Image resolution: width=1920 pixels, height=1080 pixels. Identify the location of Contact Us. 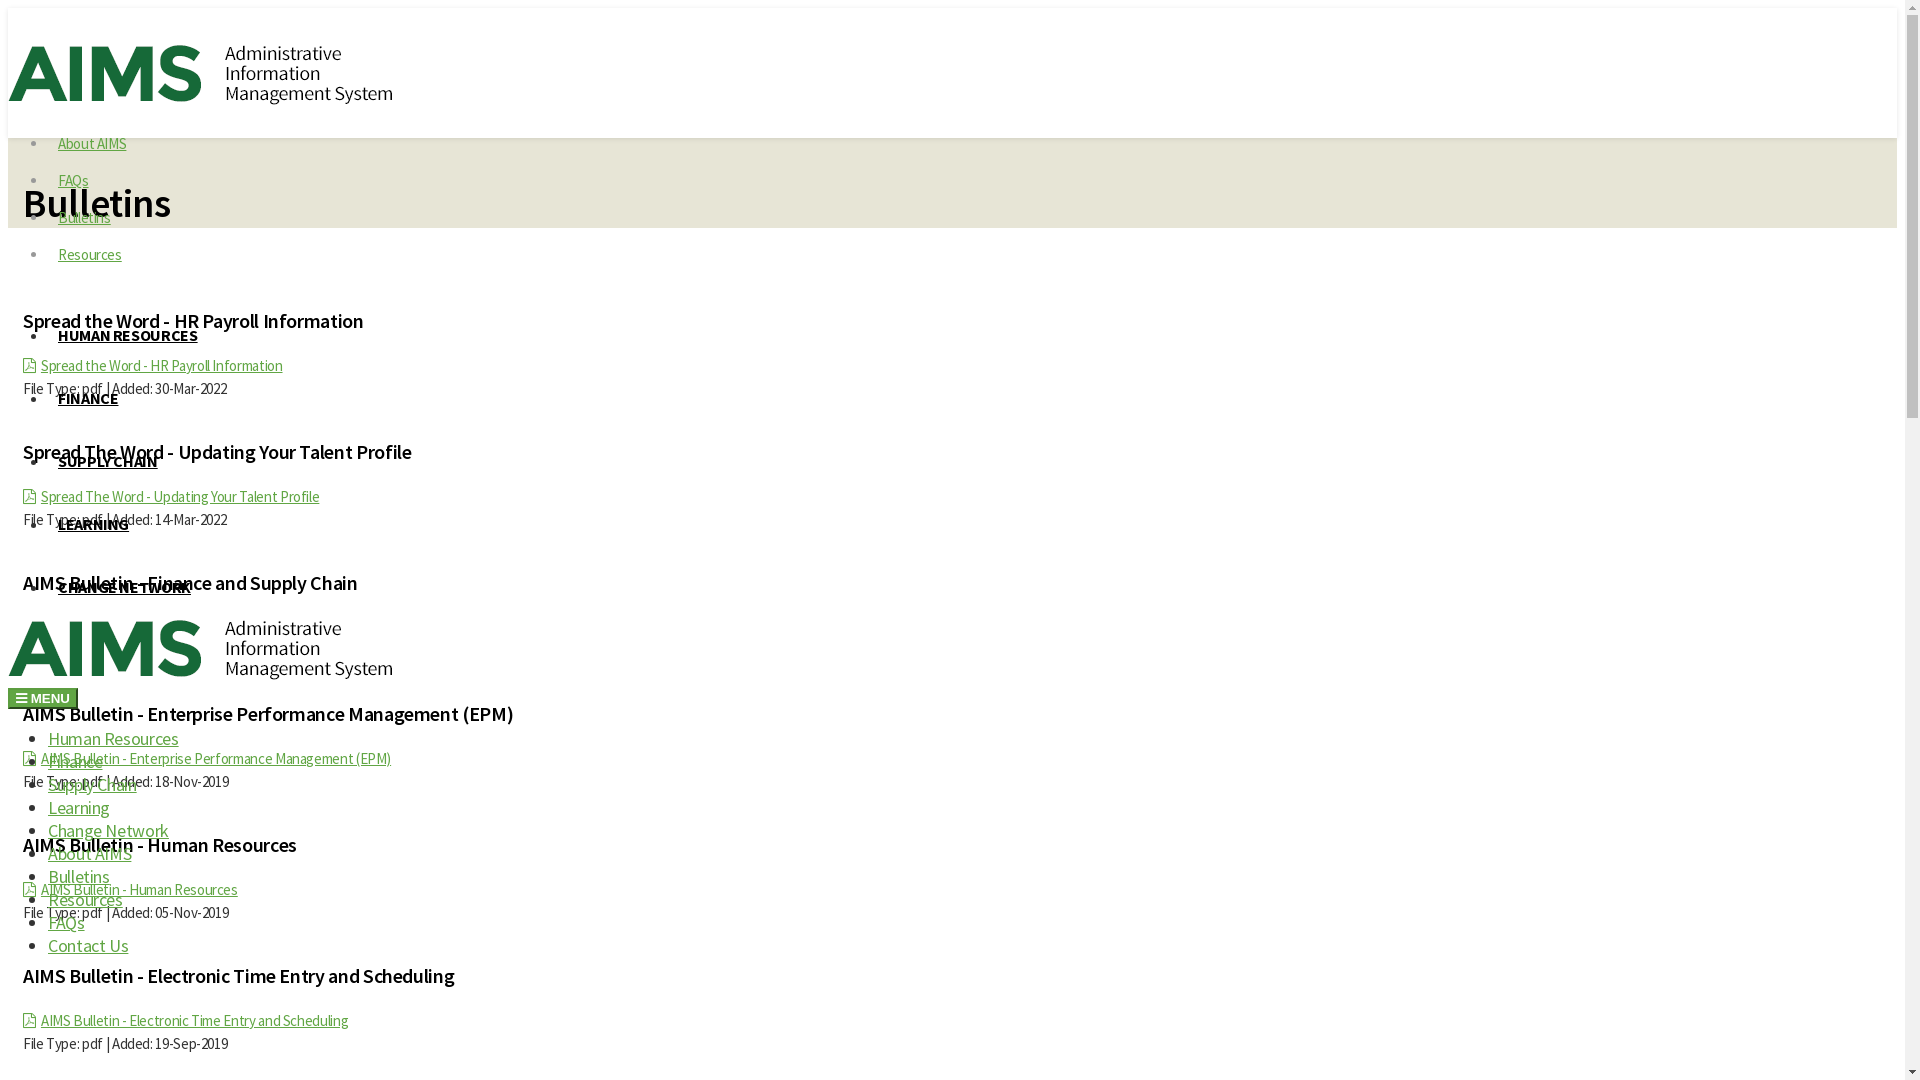
(88, 946).